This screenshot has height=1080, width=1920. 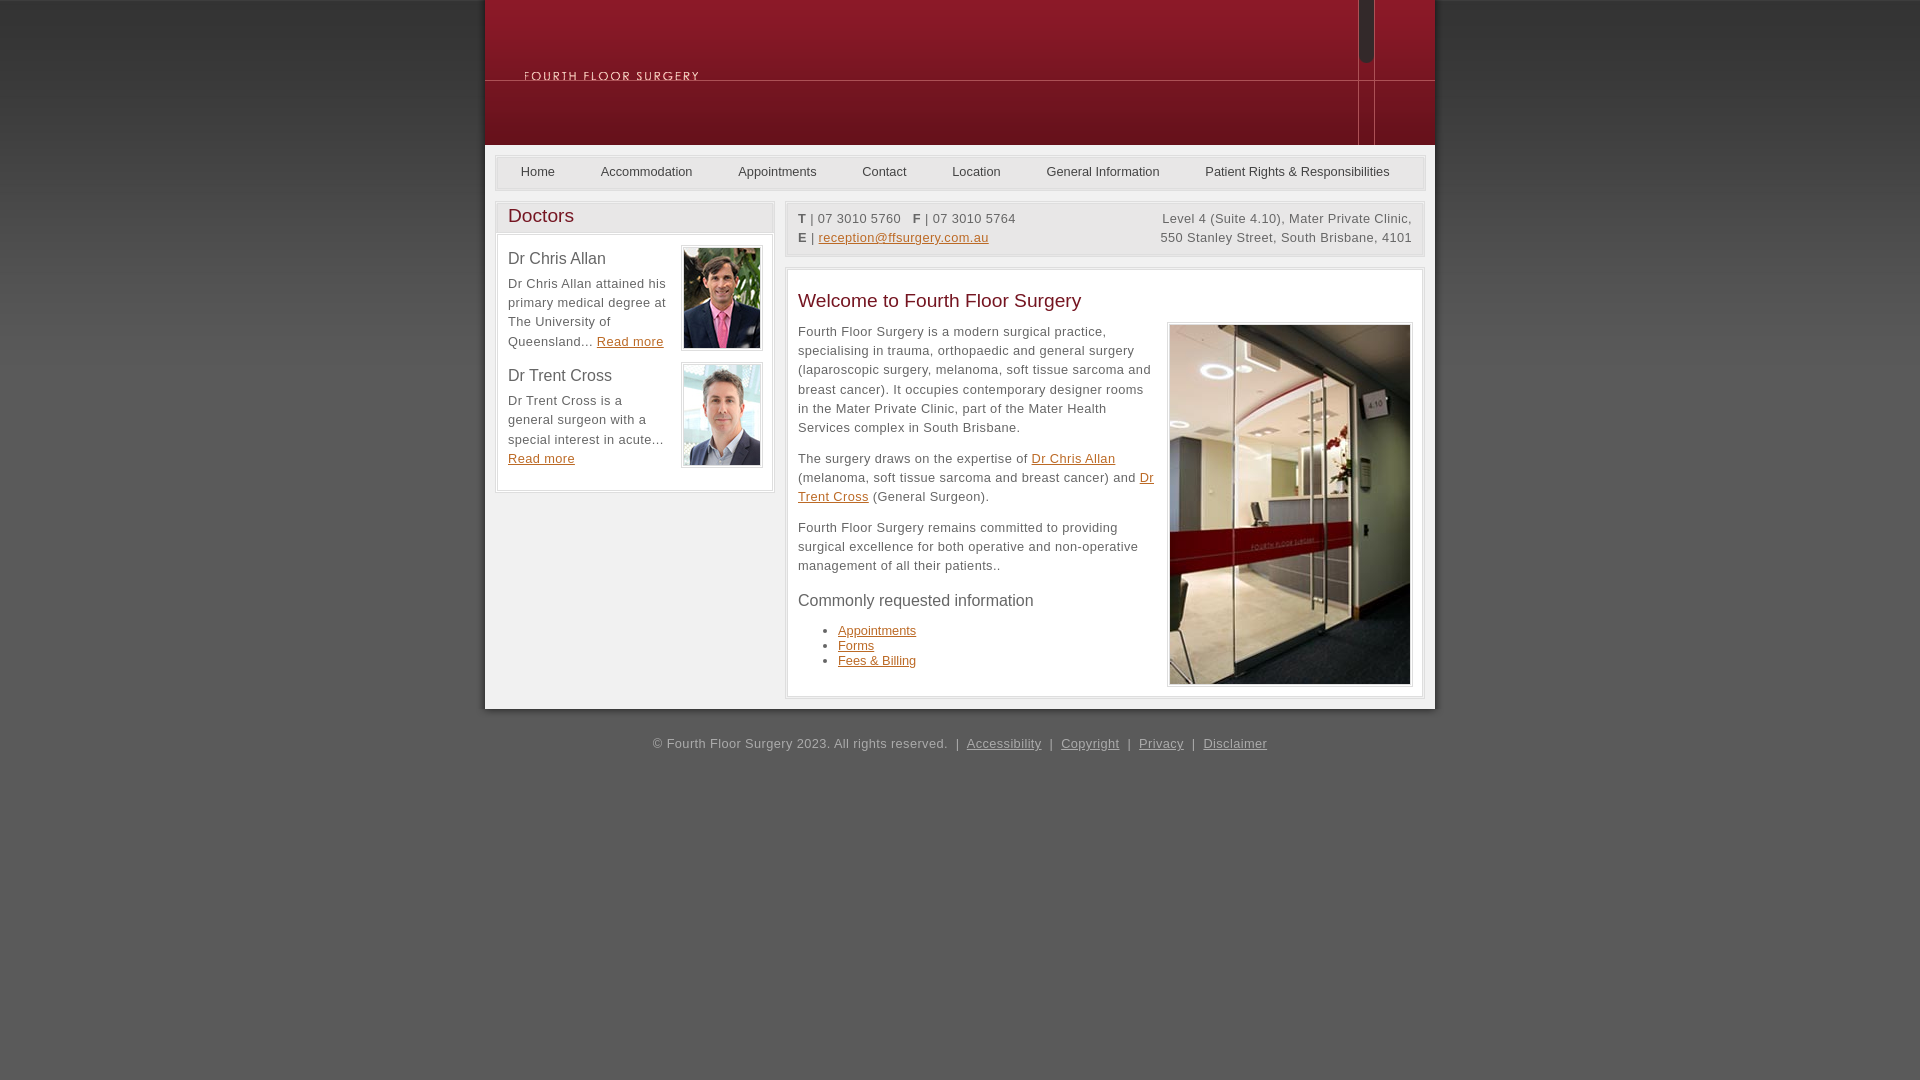 I want to click on General Information, so click(x=1104, y=172).